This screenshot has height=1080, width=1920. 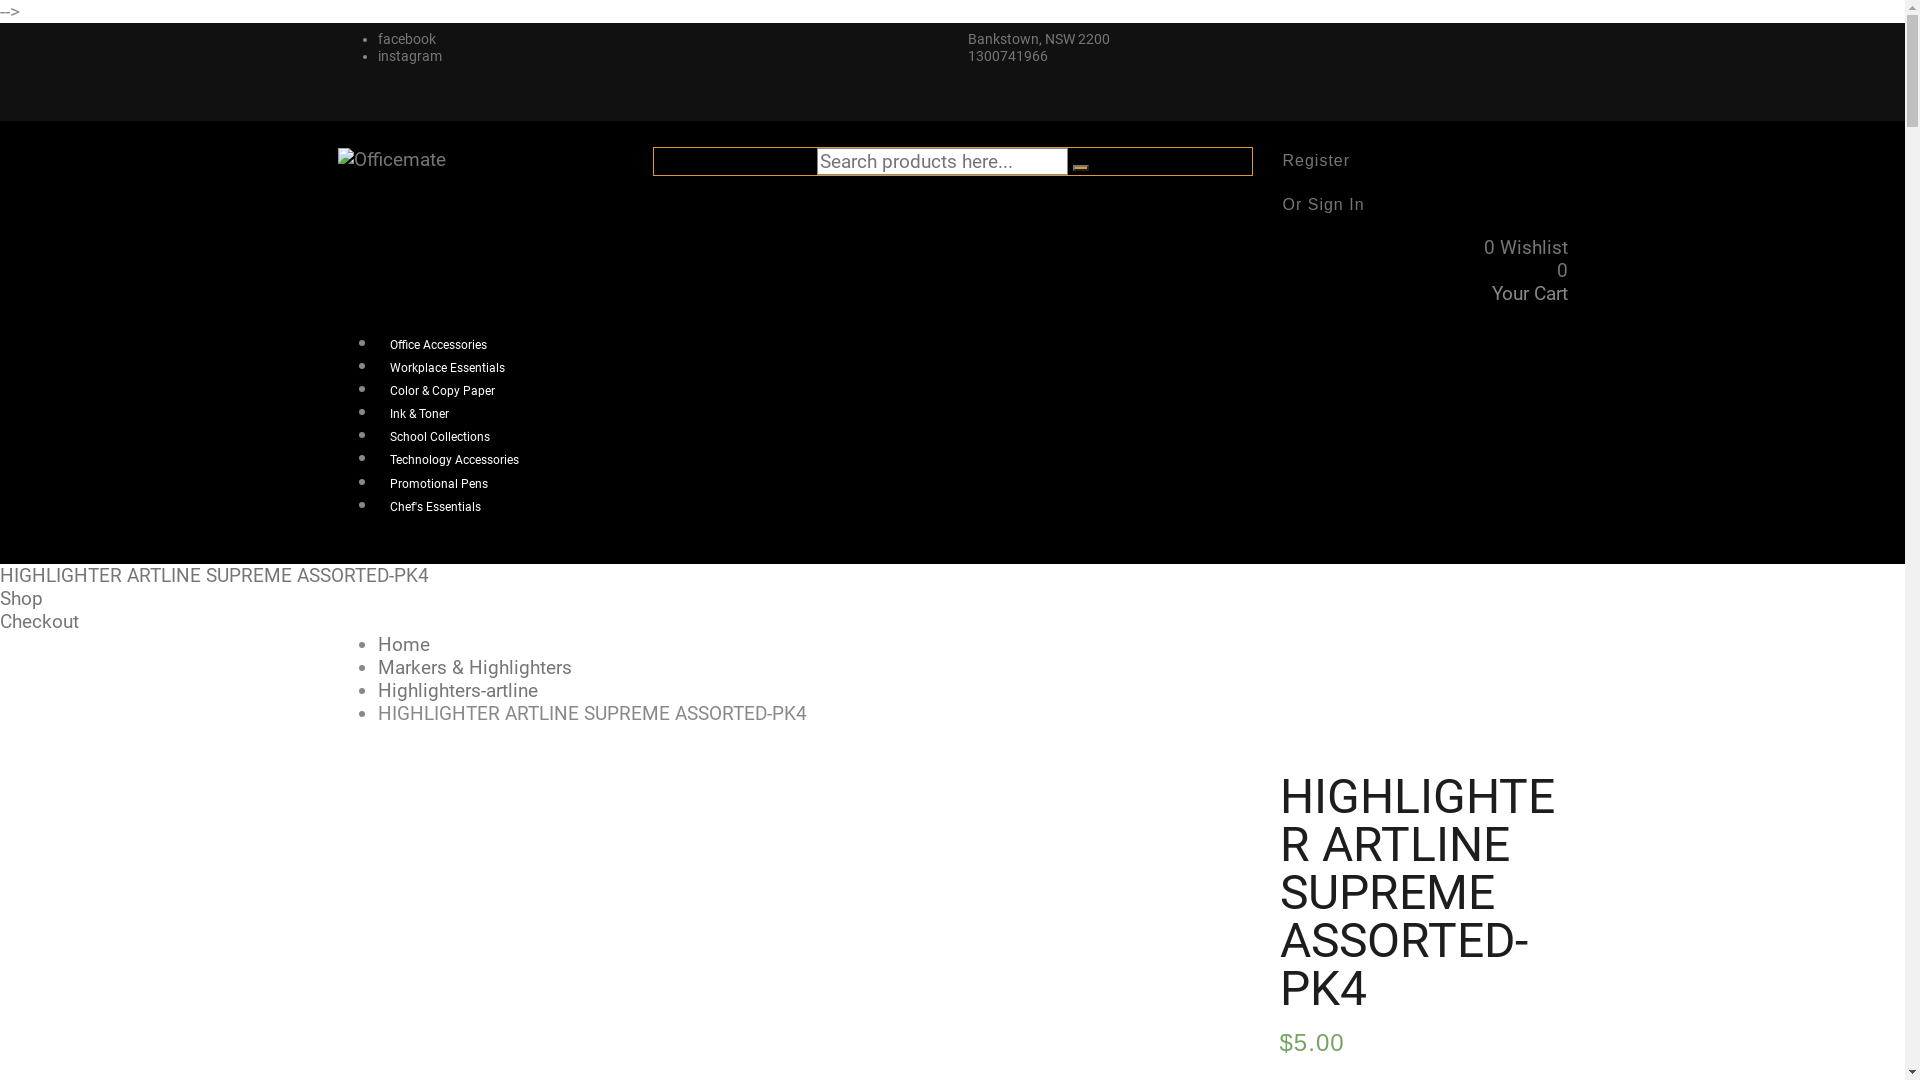 I want to click on facebook, so click(x=407, y=39).